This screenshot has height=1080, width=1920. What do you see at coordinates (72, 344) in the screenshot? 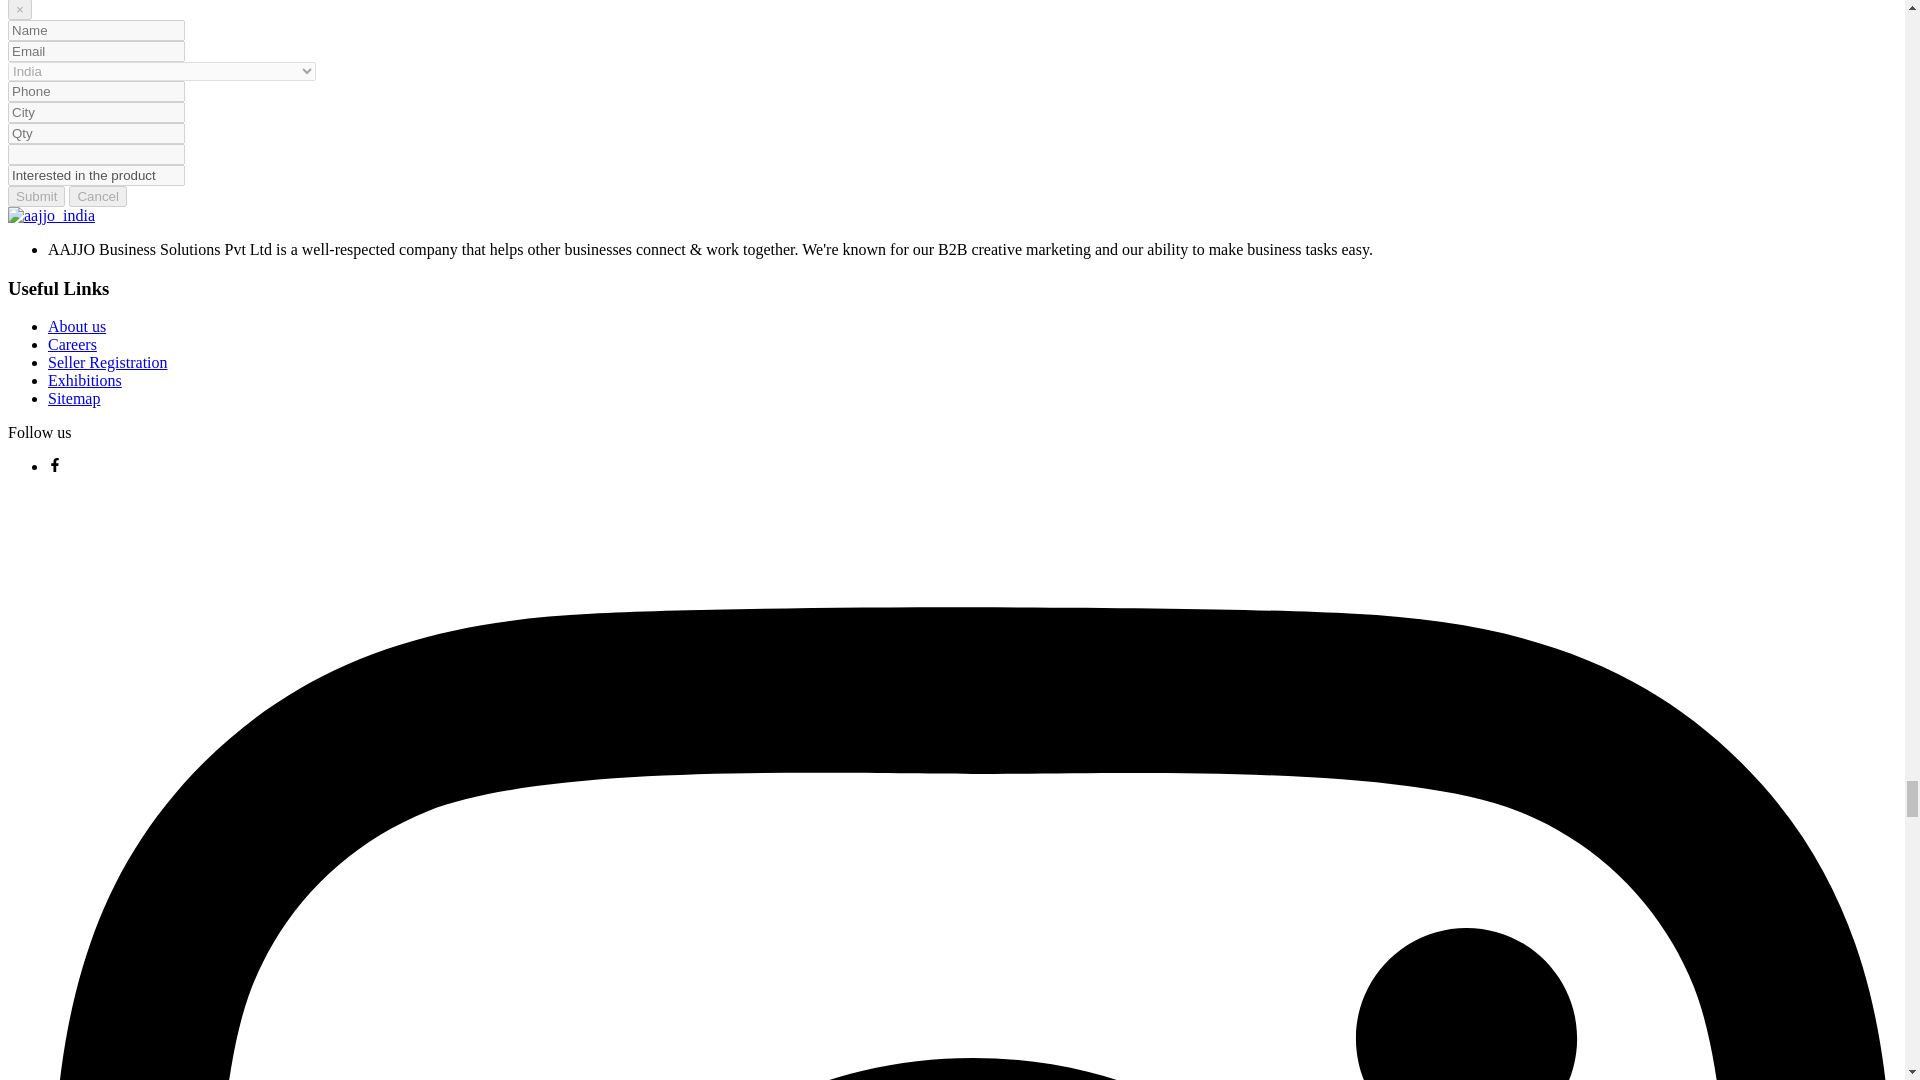
I see `Careers` at bounding box center [72, 344].